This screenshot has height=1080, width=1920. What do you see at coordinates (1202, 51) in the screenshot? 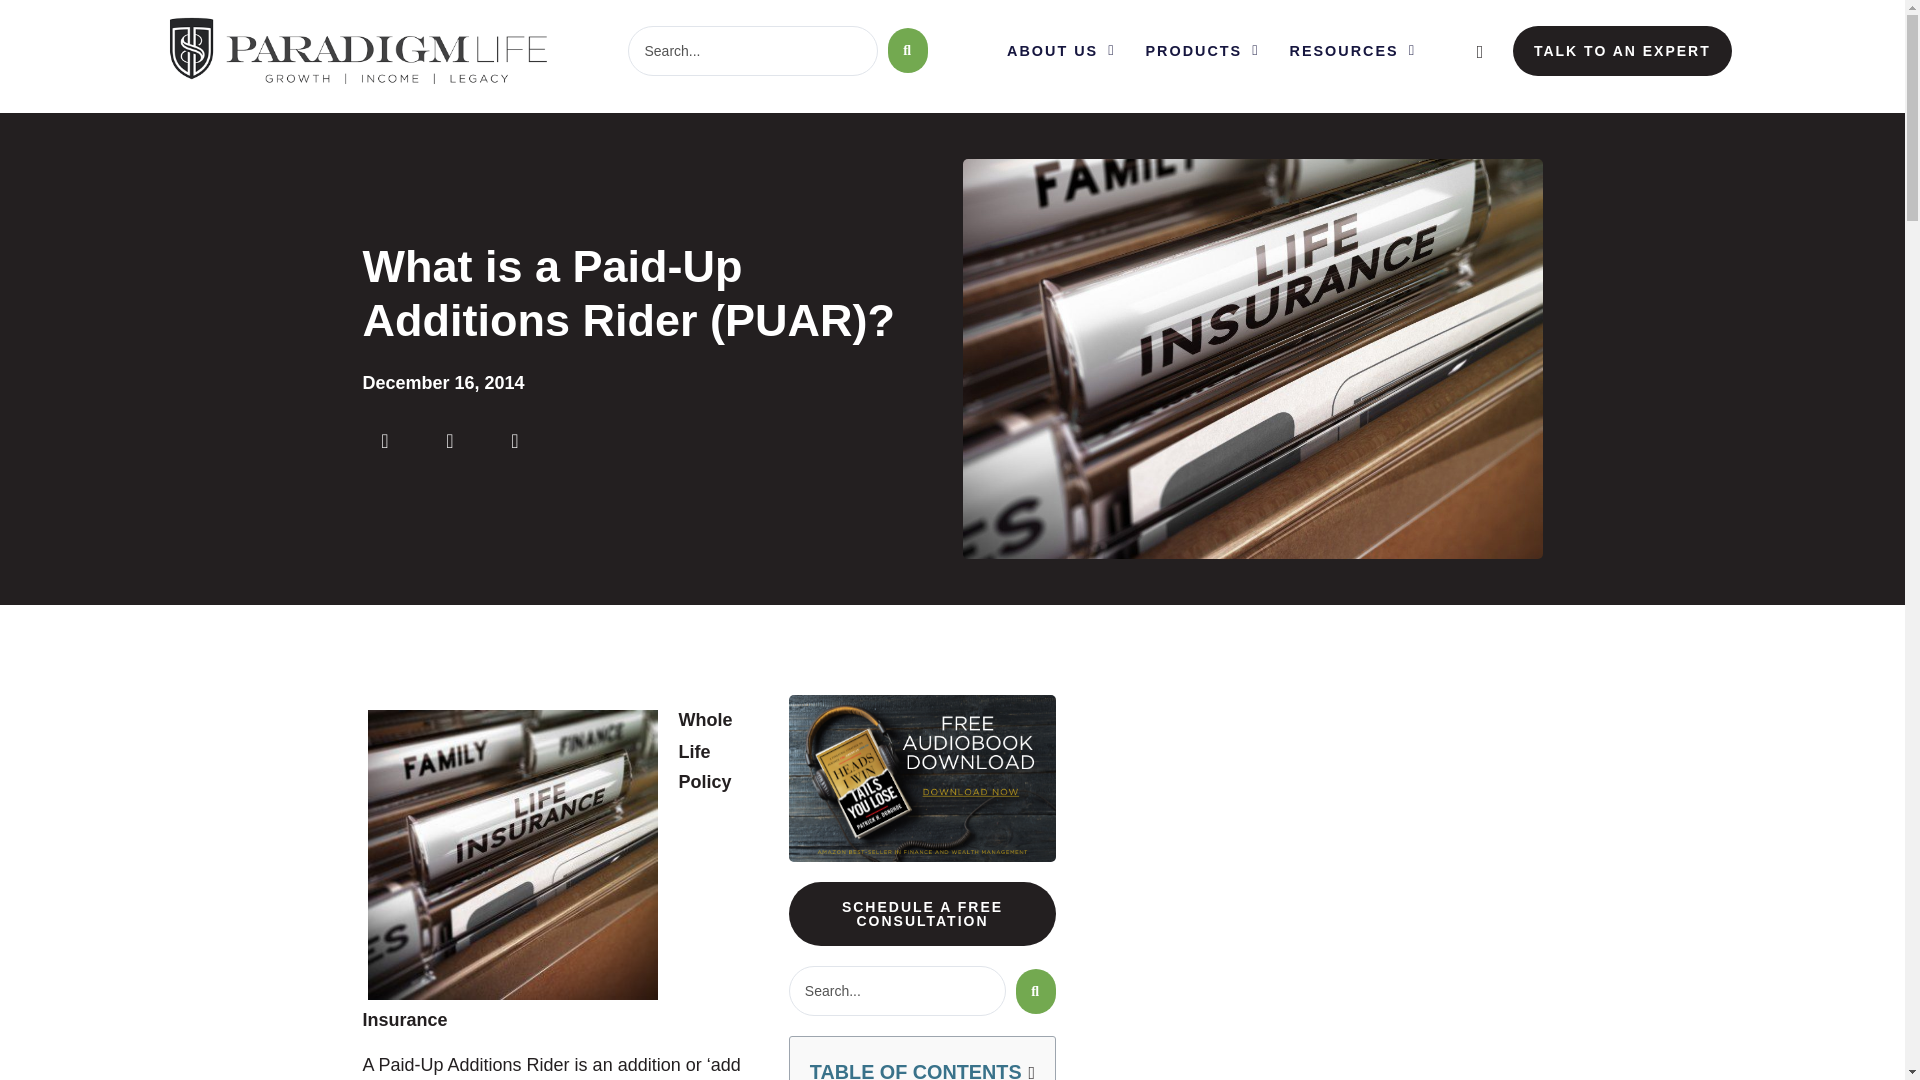
I see `PRODUCTS` at bounding box center [1202, 51].